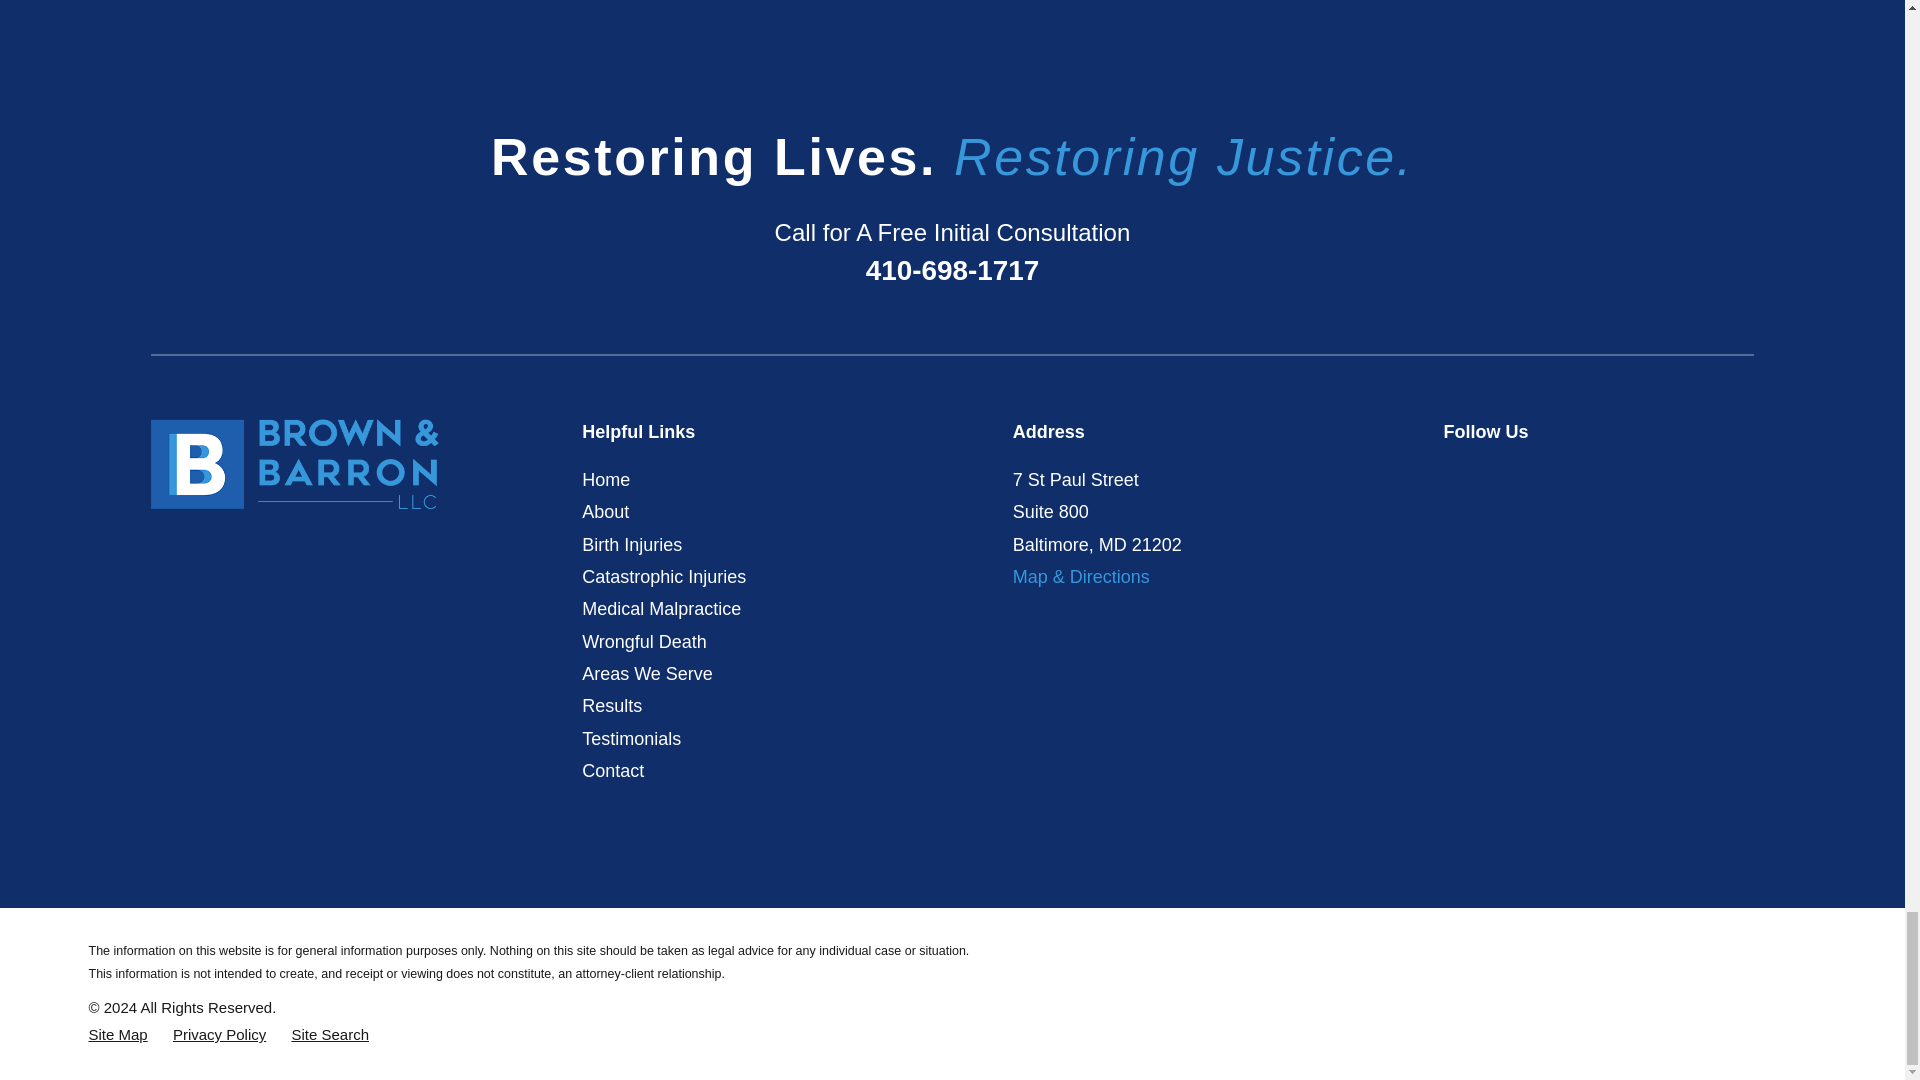 The image size is (1920, 1080). I want to click on Twitter, so click(1502, 476).